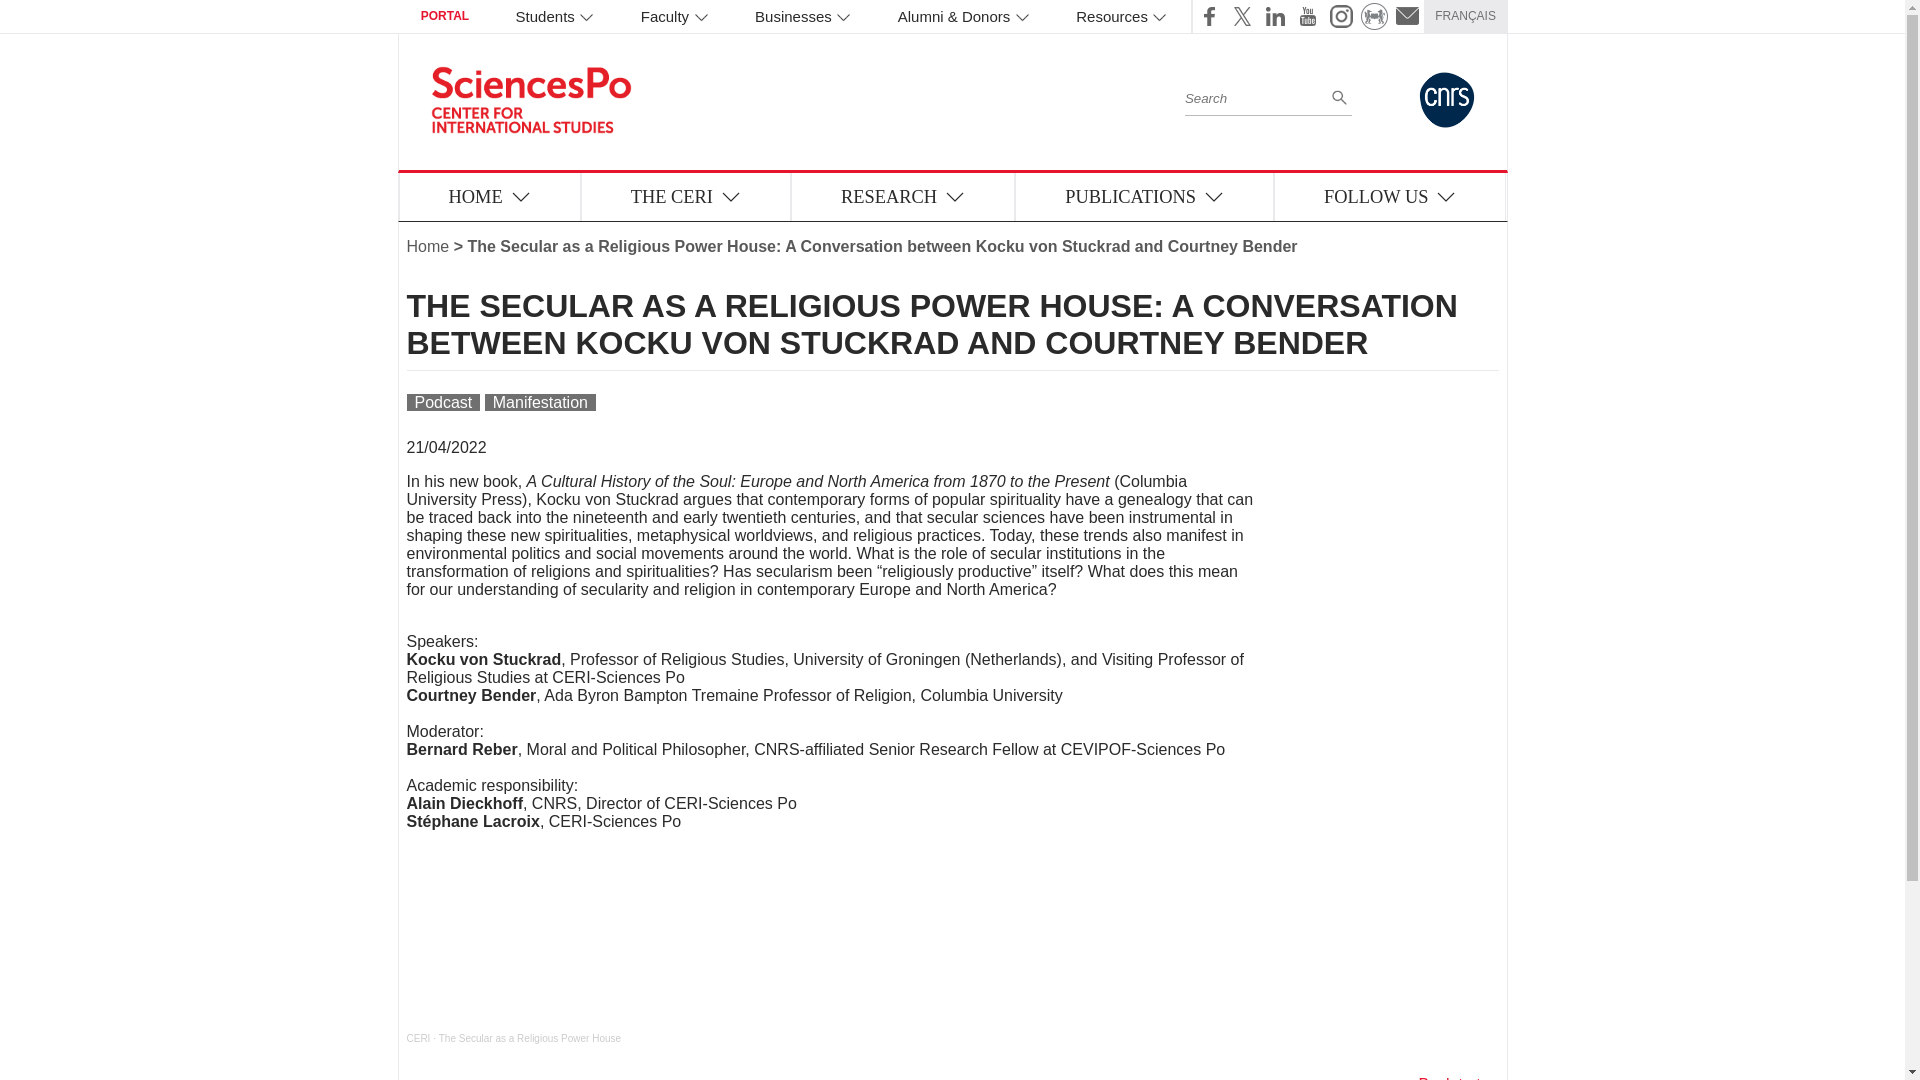  Describe the element at coordinates (674, 16) in the screenshot. I see `Faculty` at that location.